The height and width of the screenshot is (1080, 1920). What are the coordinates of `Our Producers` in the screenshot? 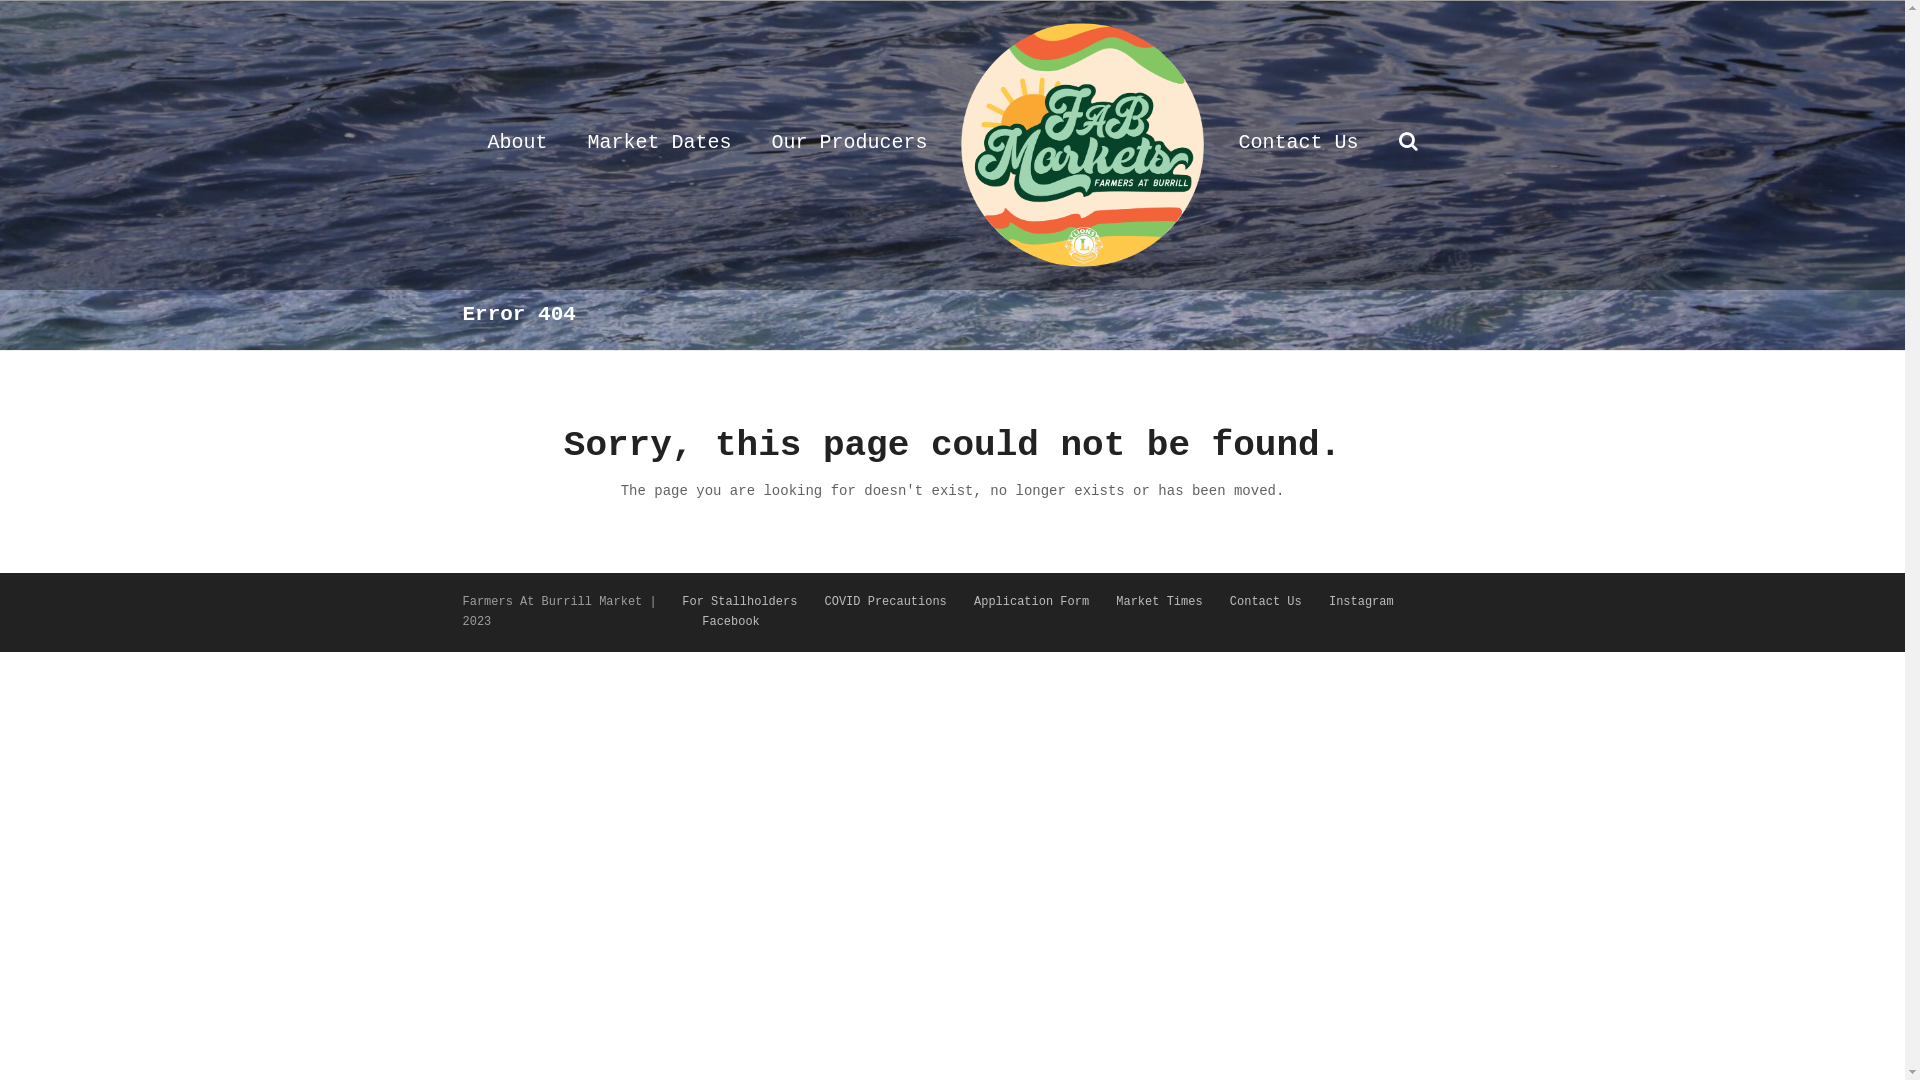 It's located at (849, 145).